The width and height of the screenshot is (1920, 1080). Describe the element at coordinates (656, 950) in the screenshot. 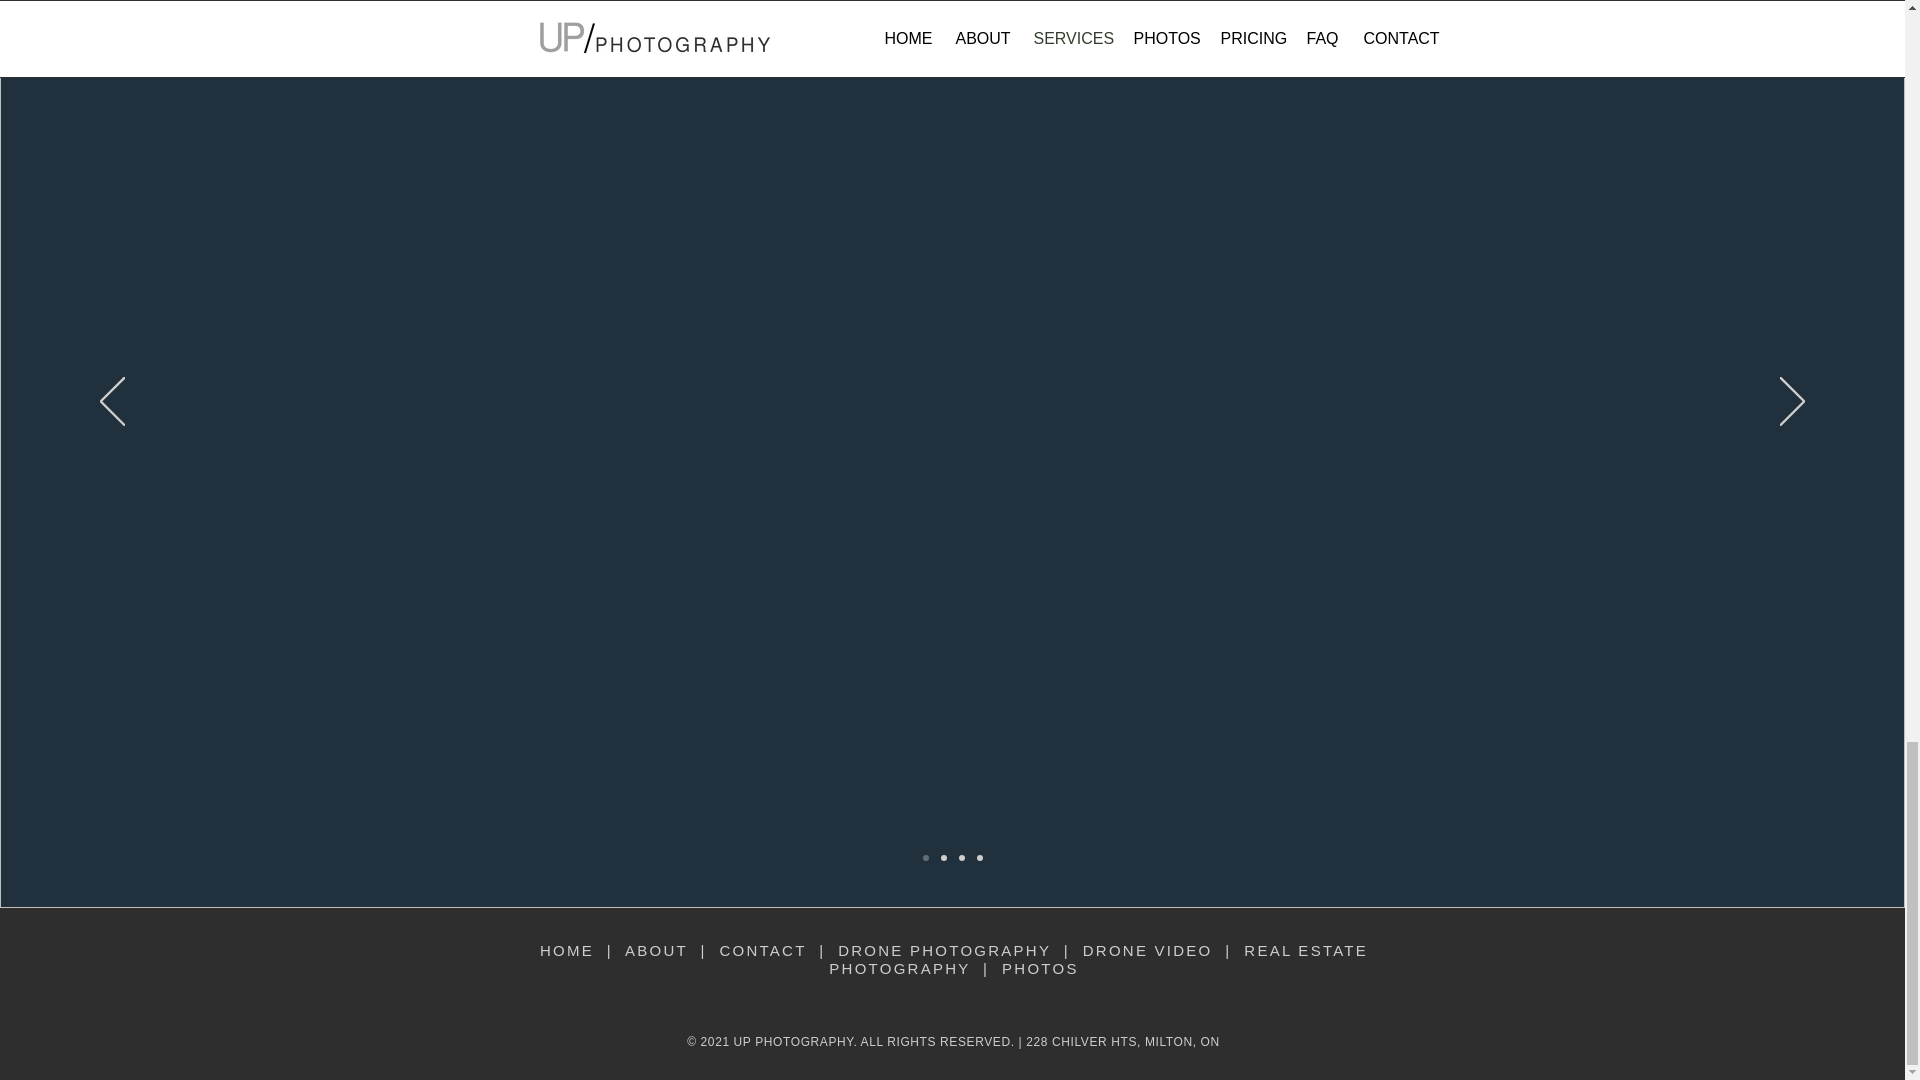

I see `ABOUT` at that location.